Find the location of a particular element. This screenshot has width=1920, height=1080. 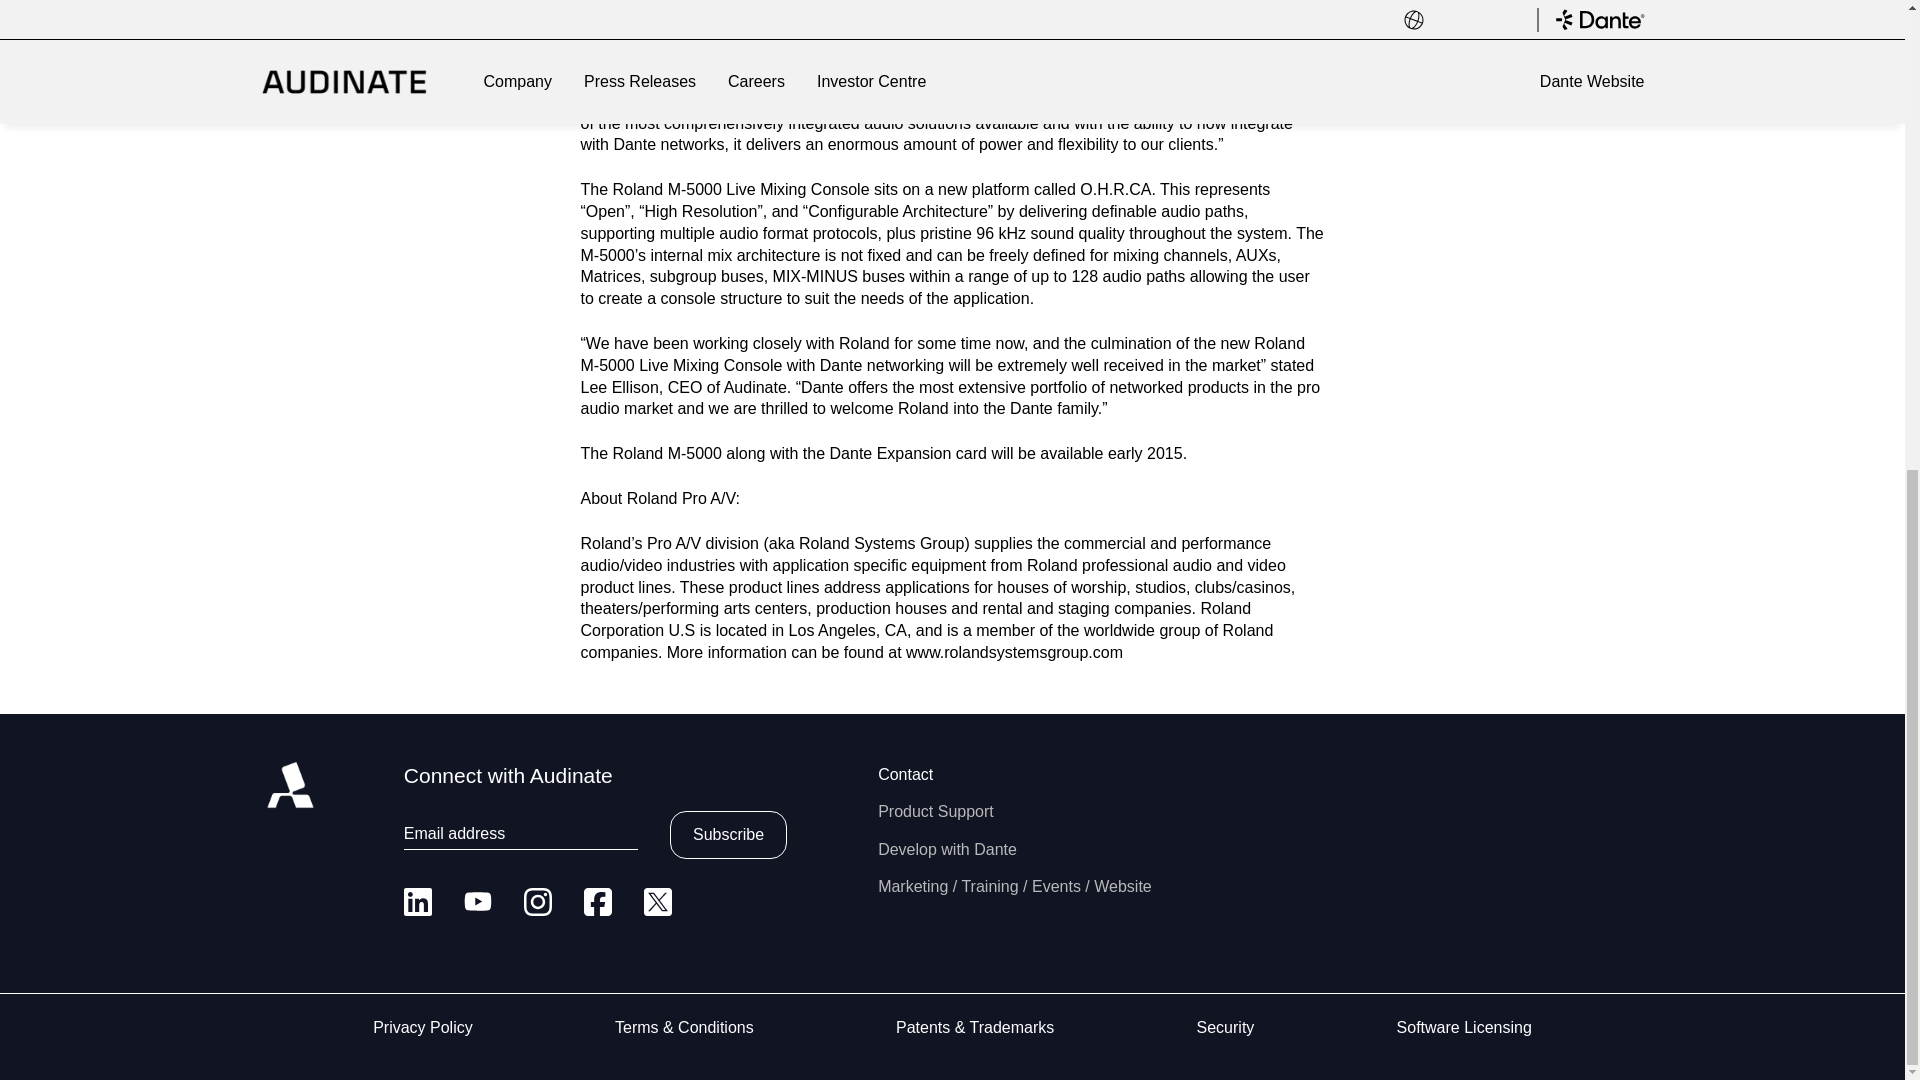

Product Support is located at coordinates (936, 811).